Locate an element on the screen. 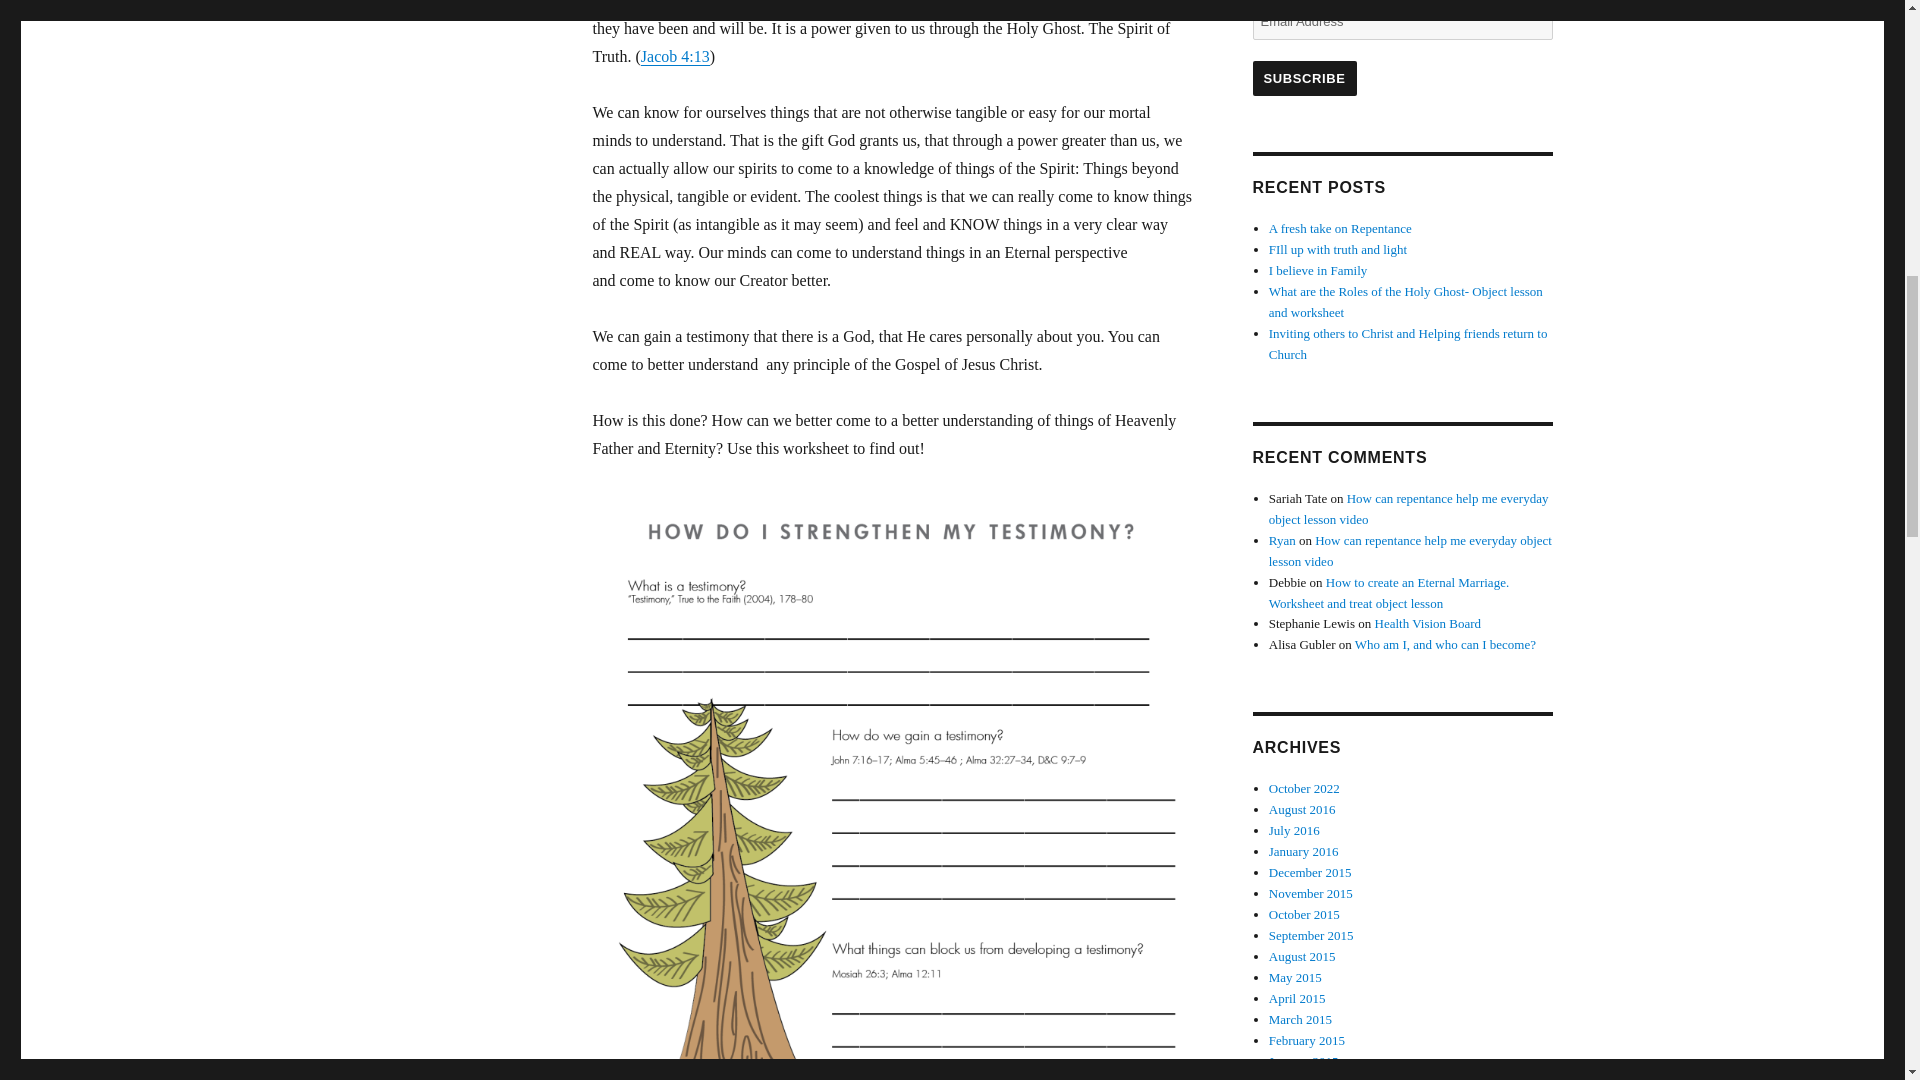 The height and width of the screenshot is (1080, 1920). FIll up with truth and light is located at coordinates (1338, 249).